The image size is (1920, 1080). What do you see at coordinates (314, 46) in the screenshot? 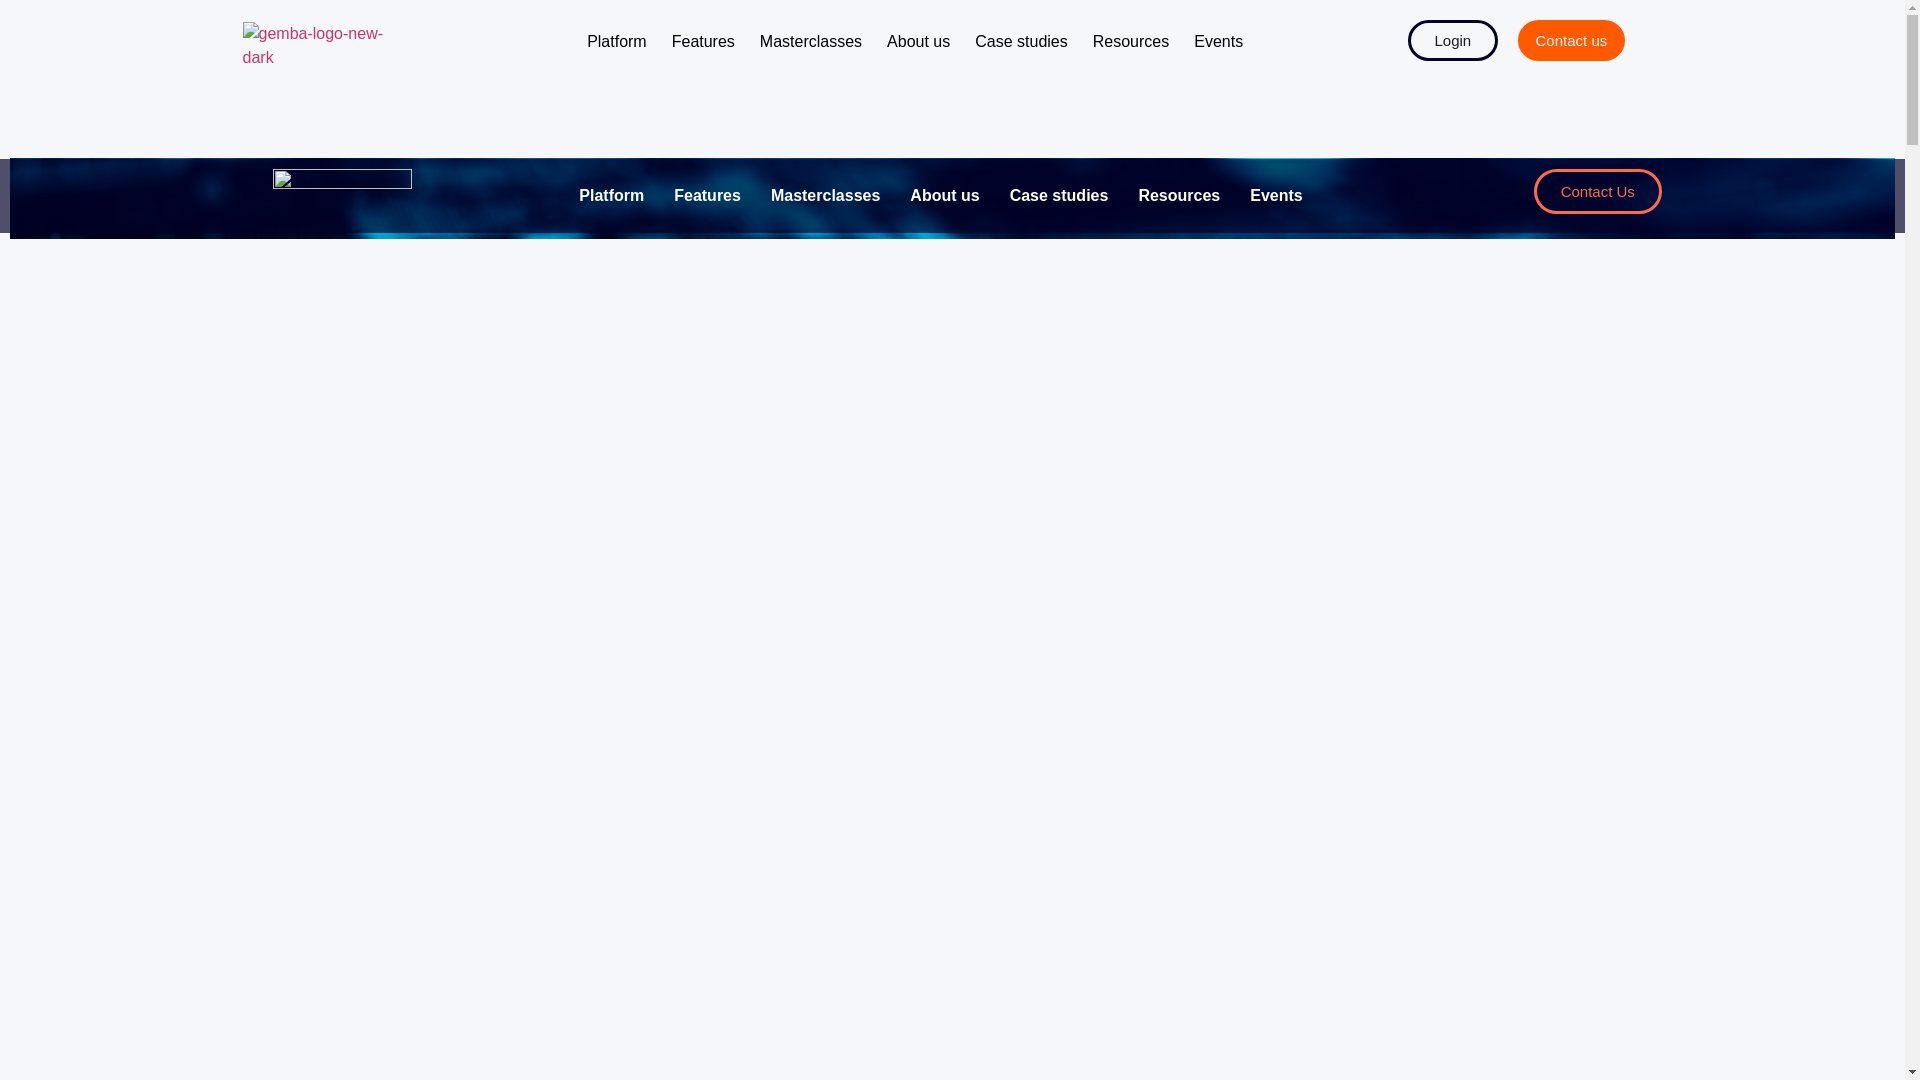
I see `gemba-logo-new-dark` at bounding box center [314, 46].